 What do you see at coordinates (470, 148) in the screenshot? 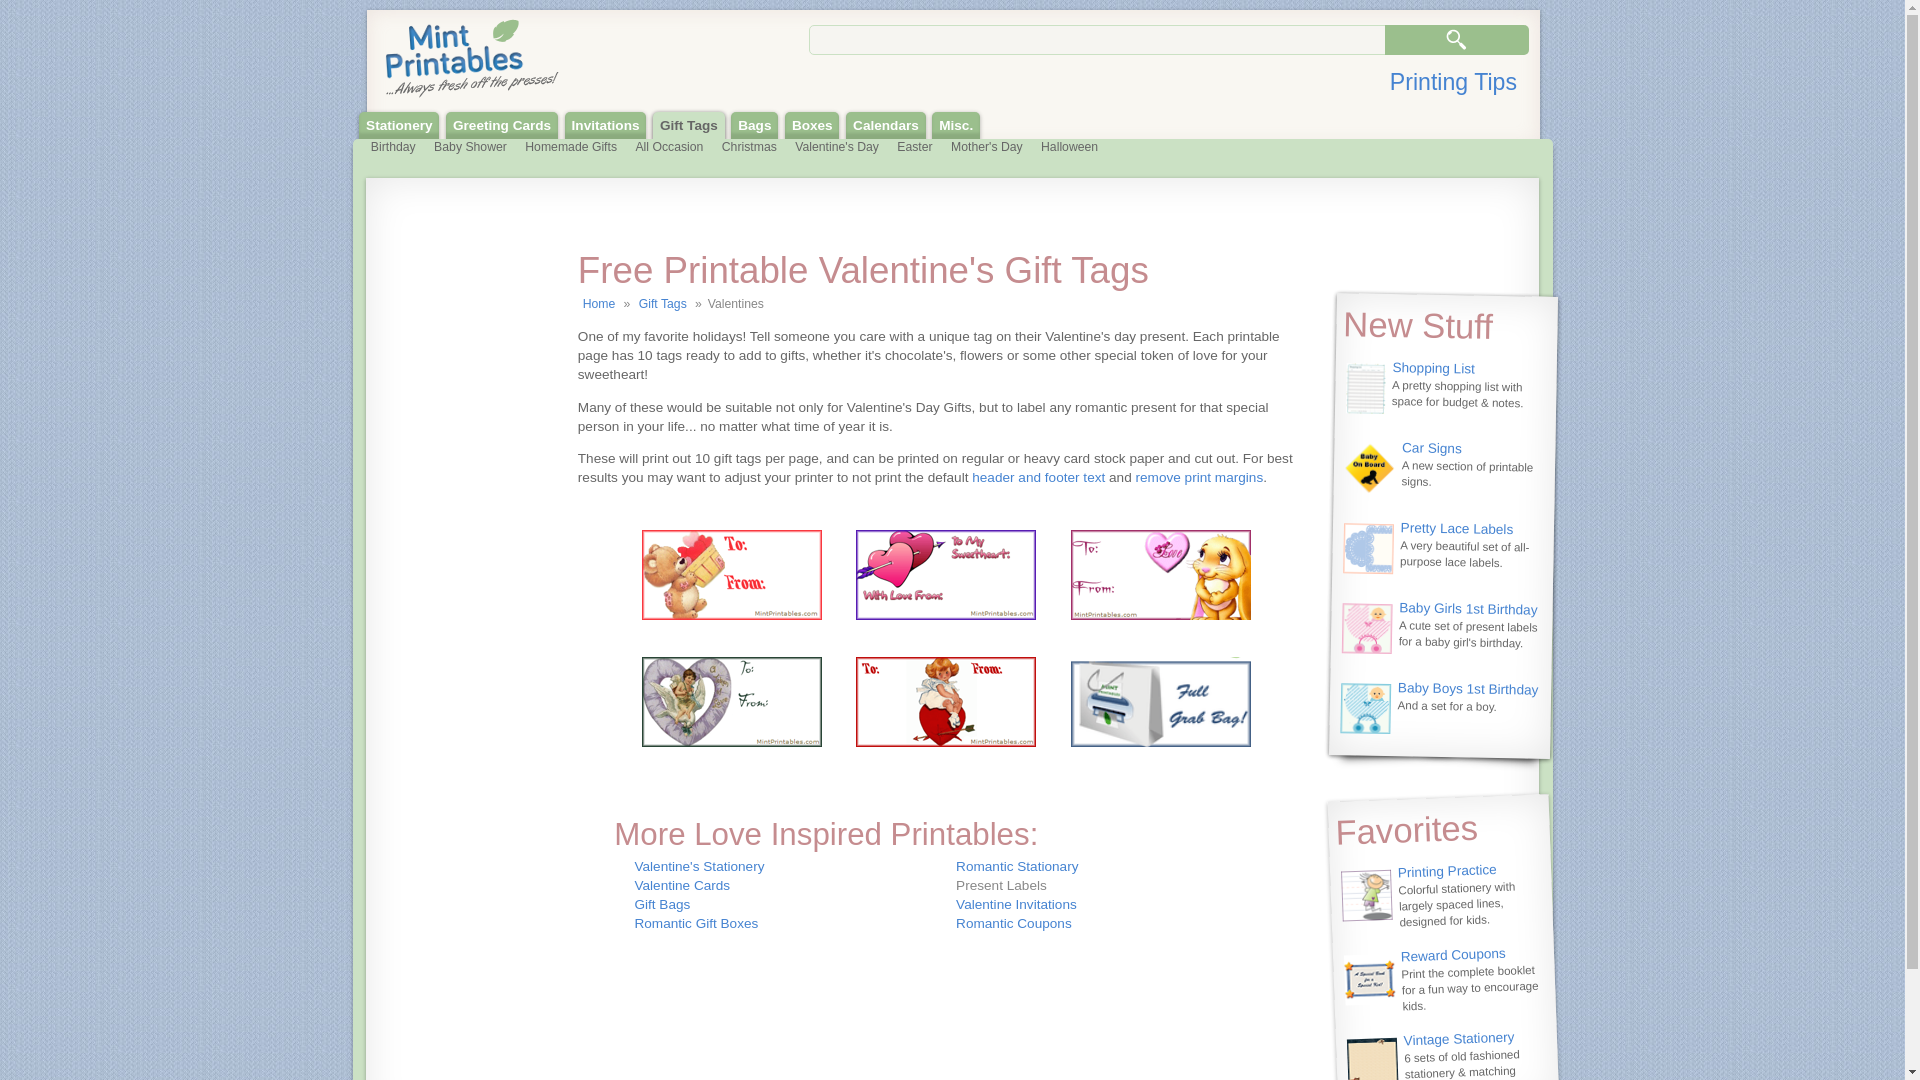
I see `Baby Shower` at bounding box center [470, 148].